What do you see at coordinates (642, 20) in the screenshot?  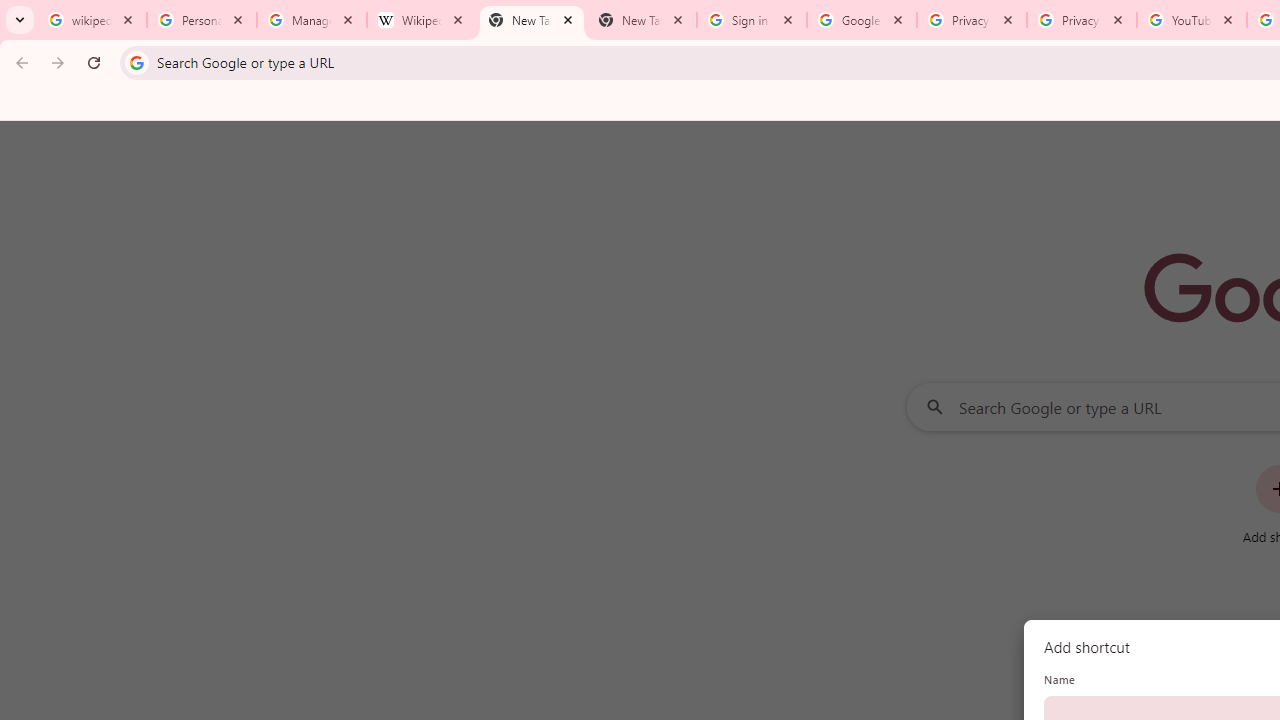 I see `New Tab` at bounding box center [642, 20].